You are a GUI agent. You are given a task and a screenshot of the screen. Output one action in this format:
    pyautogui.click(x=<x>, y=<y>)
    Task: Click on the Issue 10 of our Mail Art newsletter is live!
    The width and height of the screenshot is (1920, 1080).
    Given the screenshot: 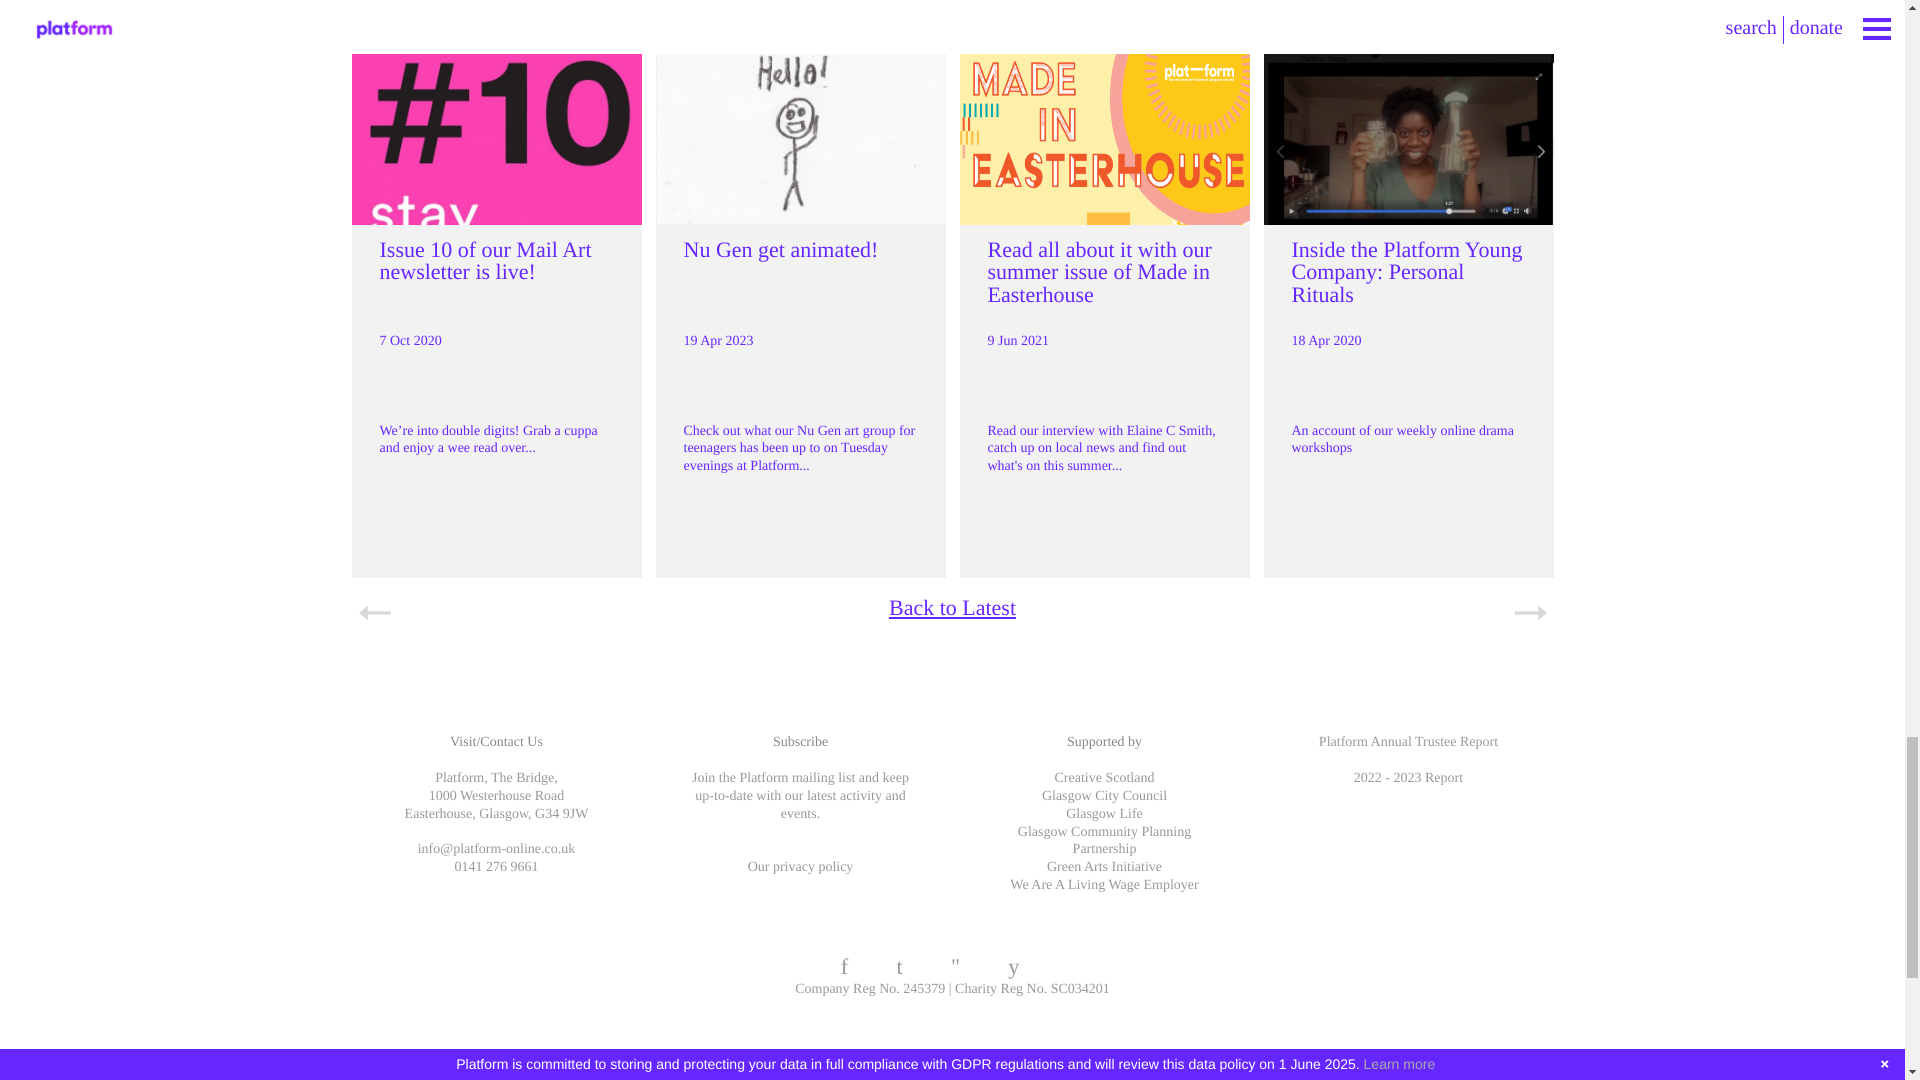 What is the action you would take?
    pyautogui.click(x=486, y=260)
    